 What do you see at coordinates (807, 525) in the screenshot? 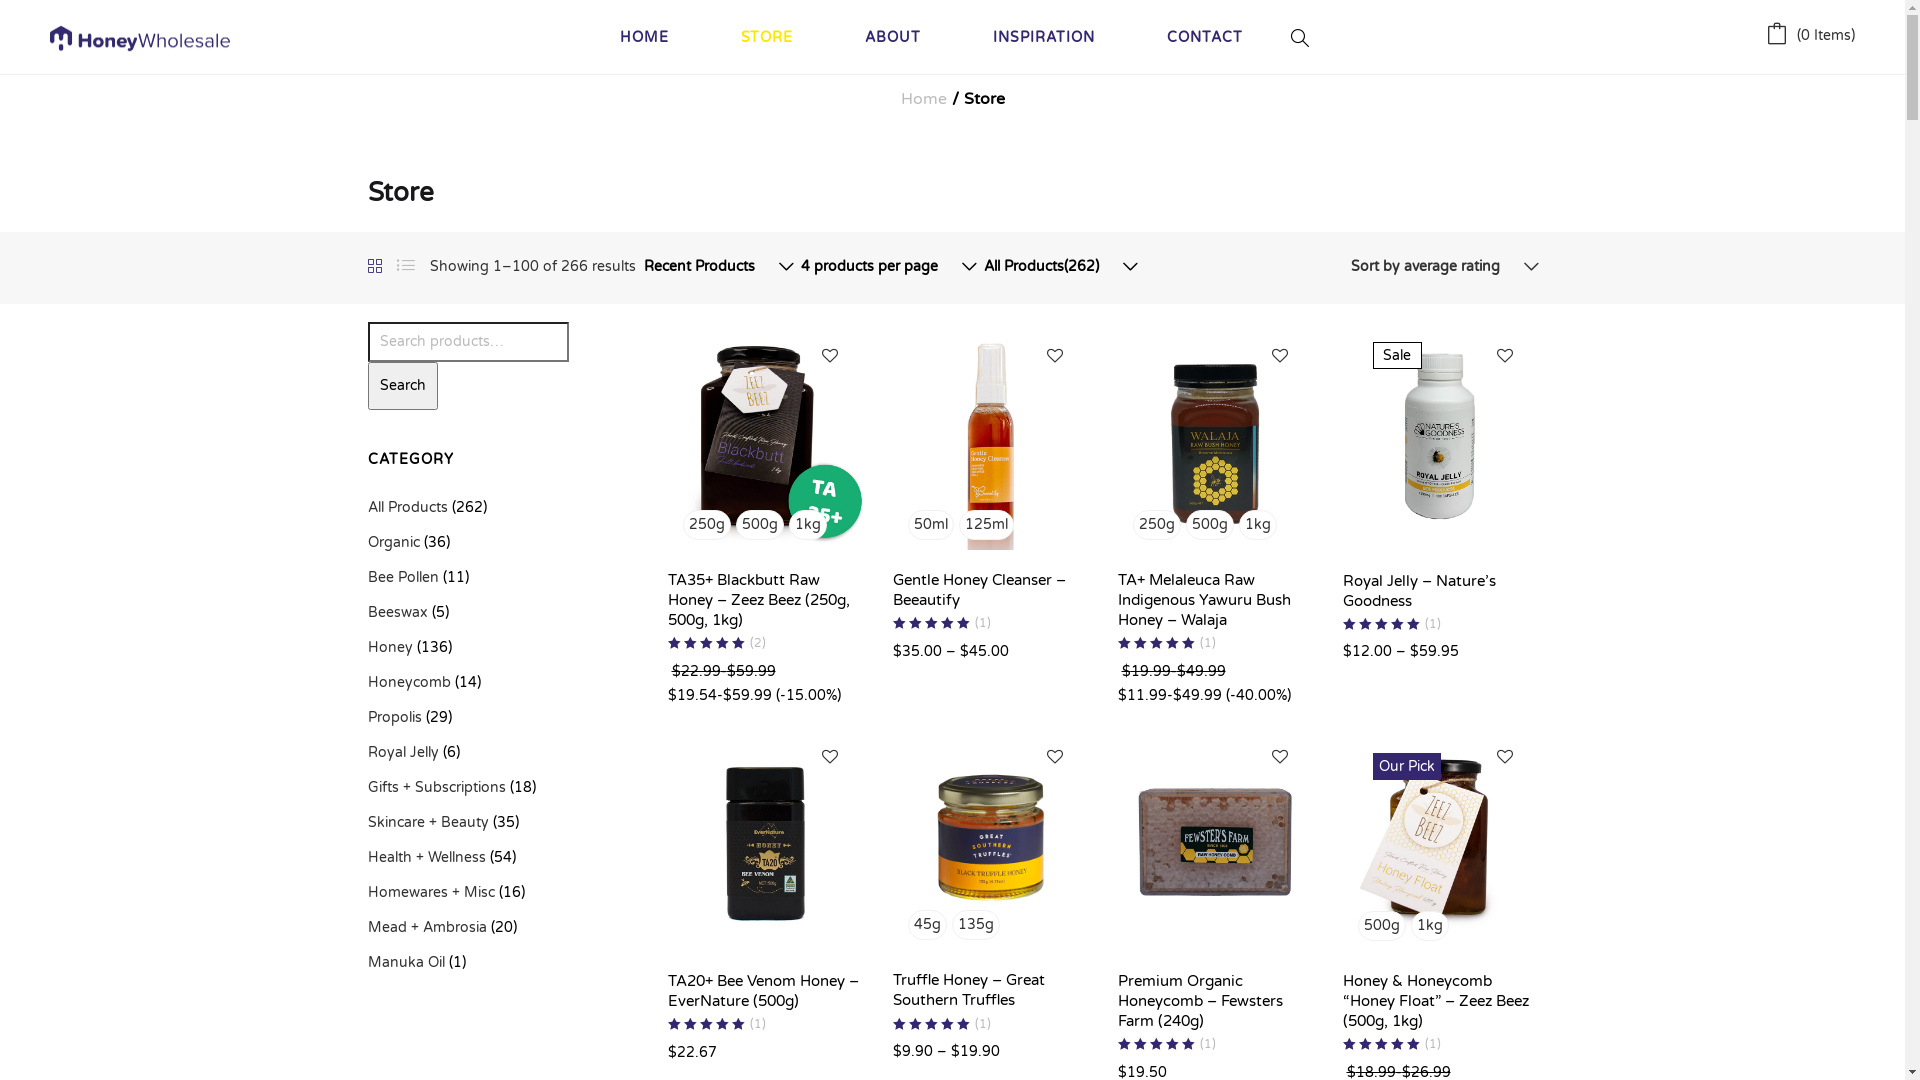
I see `1kg` at bounding box center [807, 525].